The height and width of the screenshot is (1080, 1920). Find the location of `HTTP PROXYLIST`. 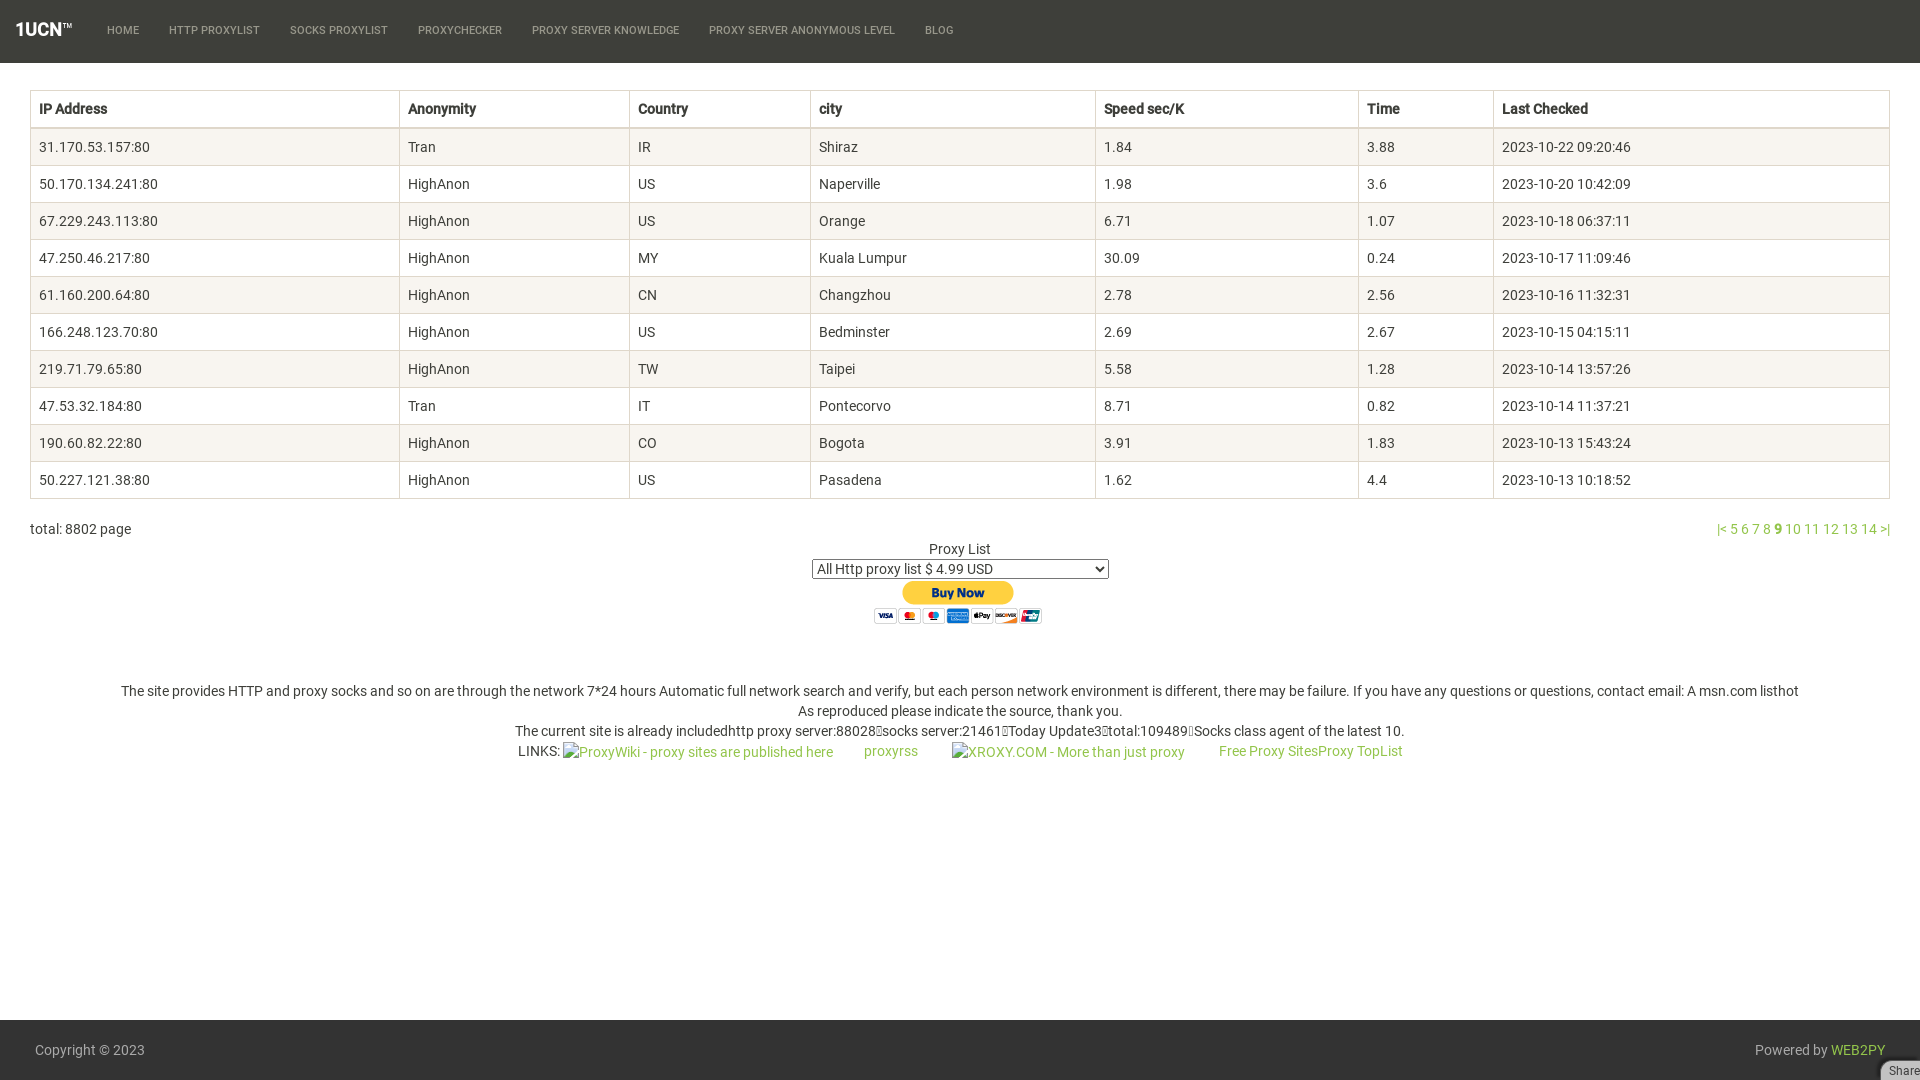

HTTP PROXYLIST is located at coordinates (214, 31).